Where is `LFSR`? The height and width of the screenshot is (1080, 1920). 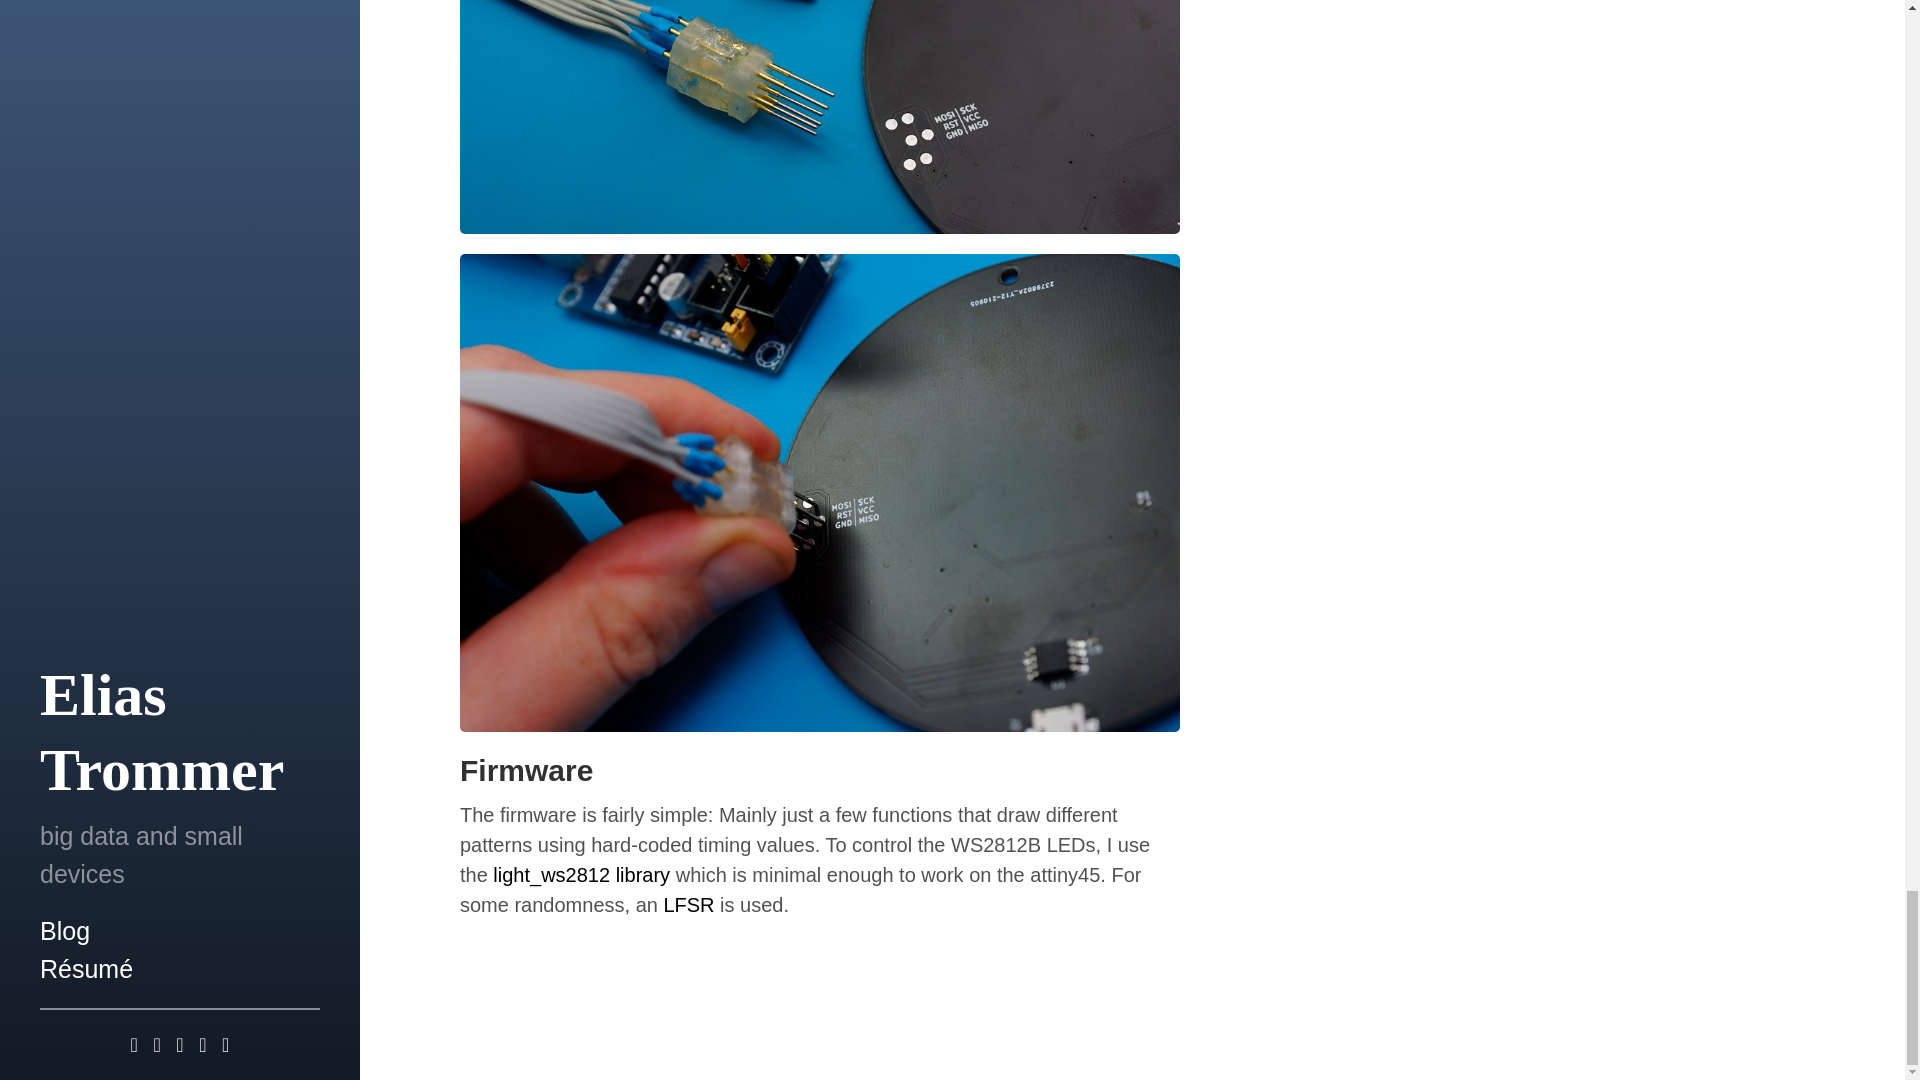
LFSR is located at coordinates (688, 904).